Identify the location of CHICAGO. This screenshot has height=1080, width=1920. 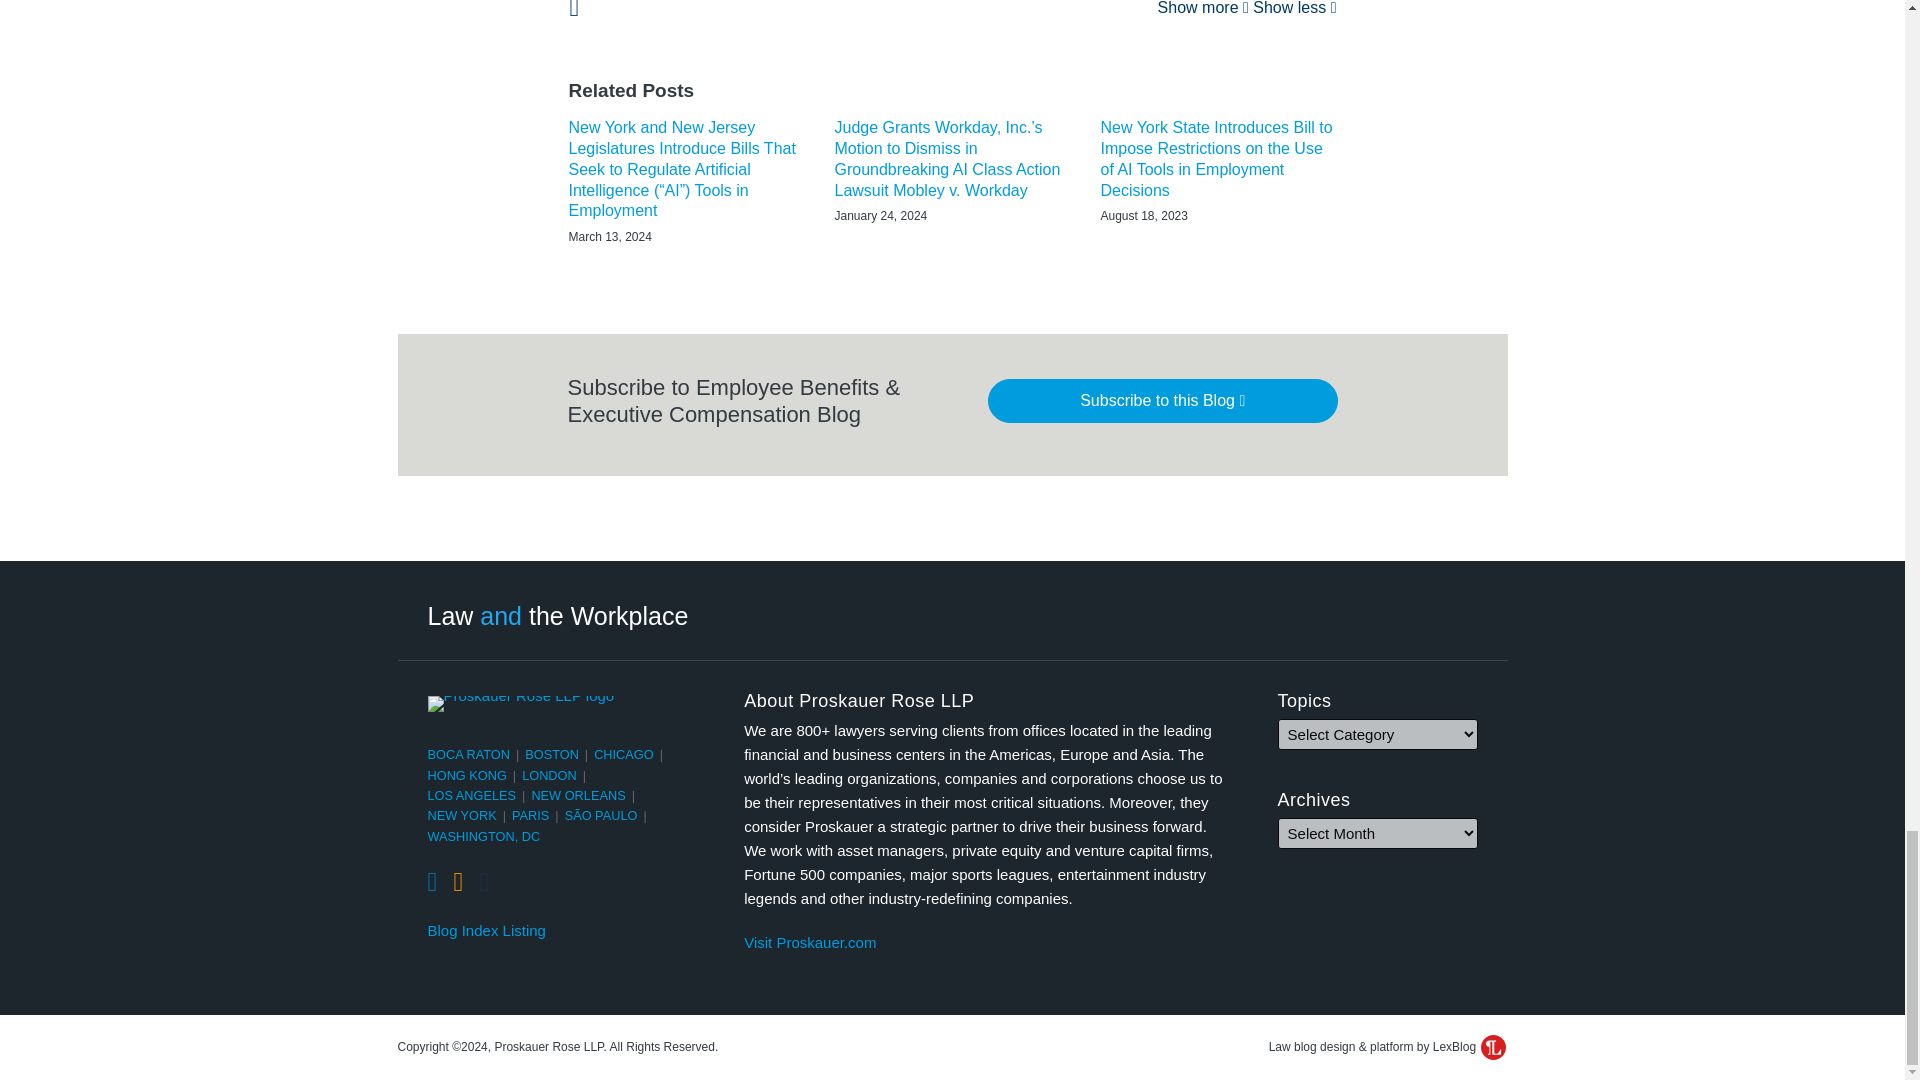
(624, 754).